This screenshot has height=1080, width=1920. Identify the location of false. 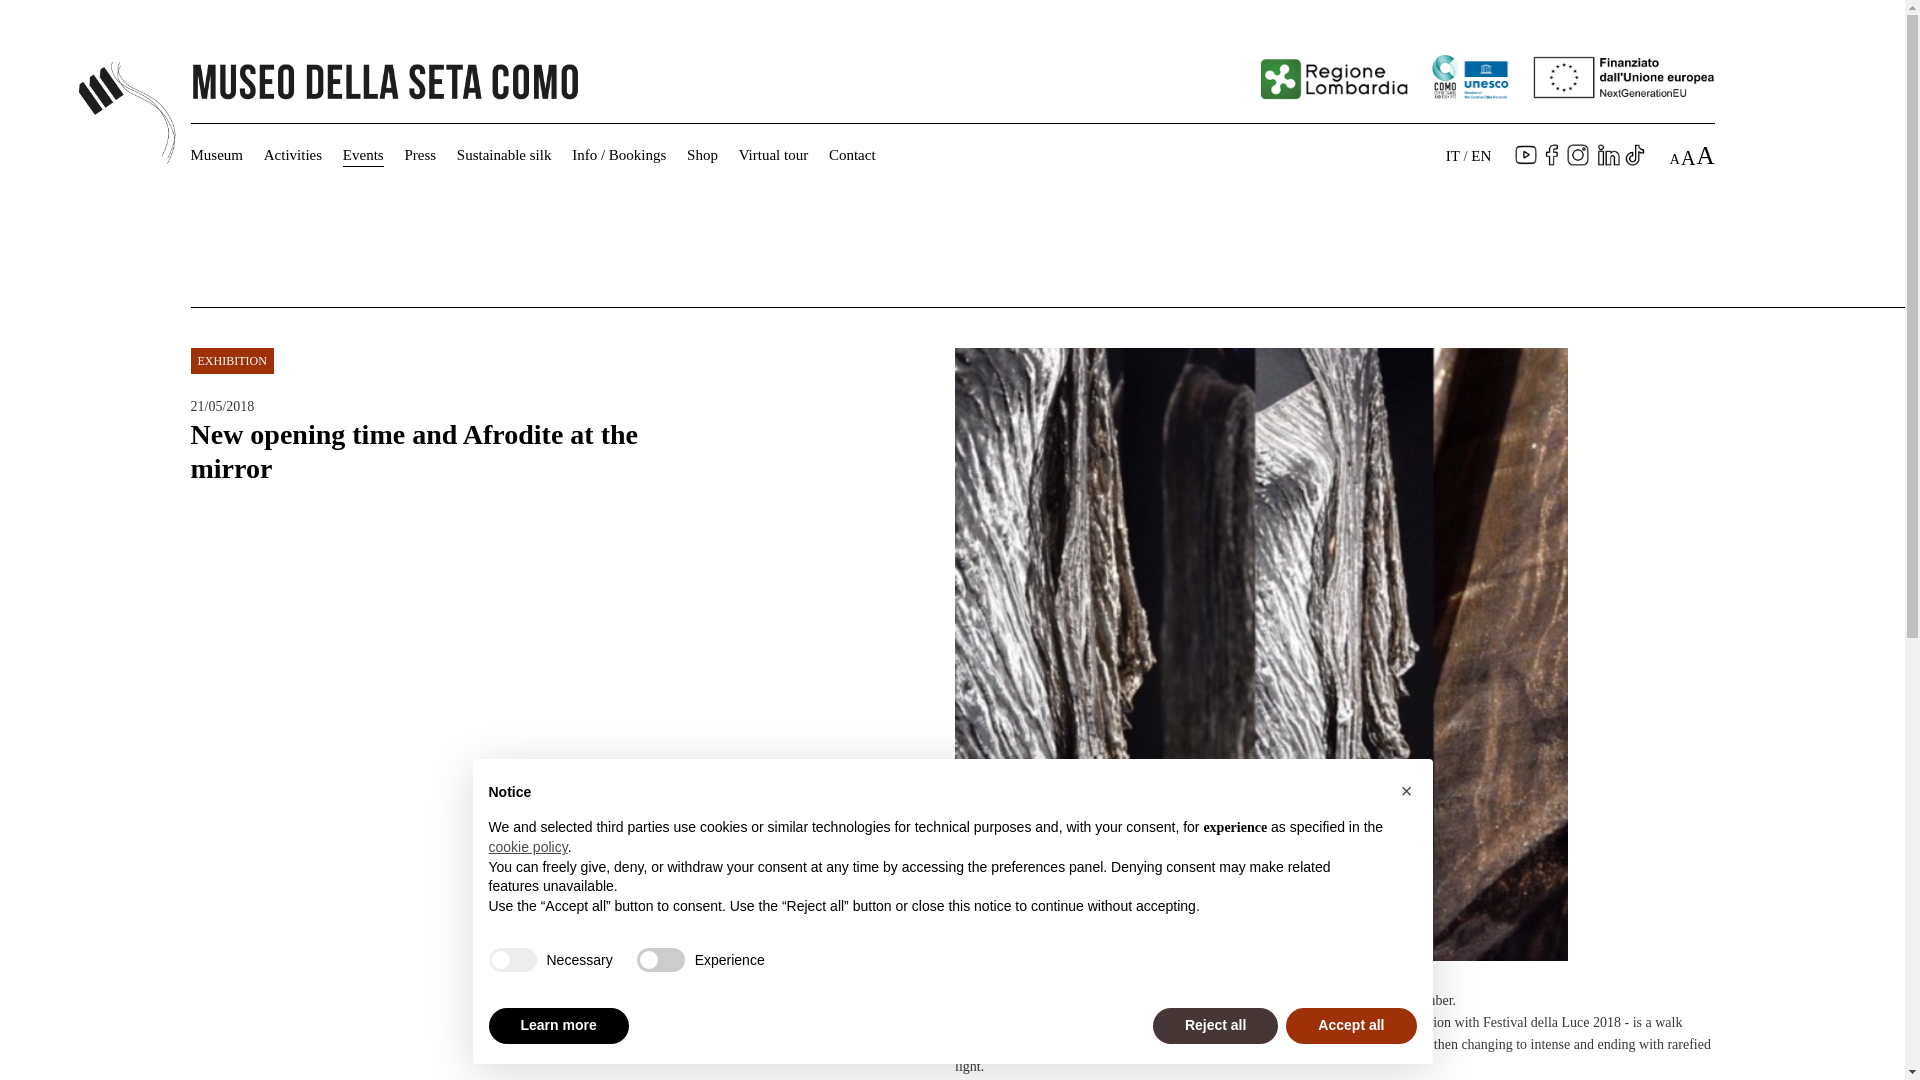
(661, 960).